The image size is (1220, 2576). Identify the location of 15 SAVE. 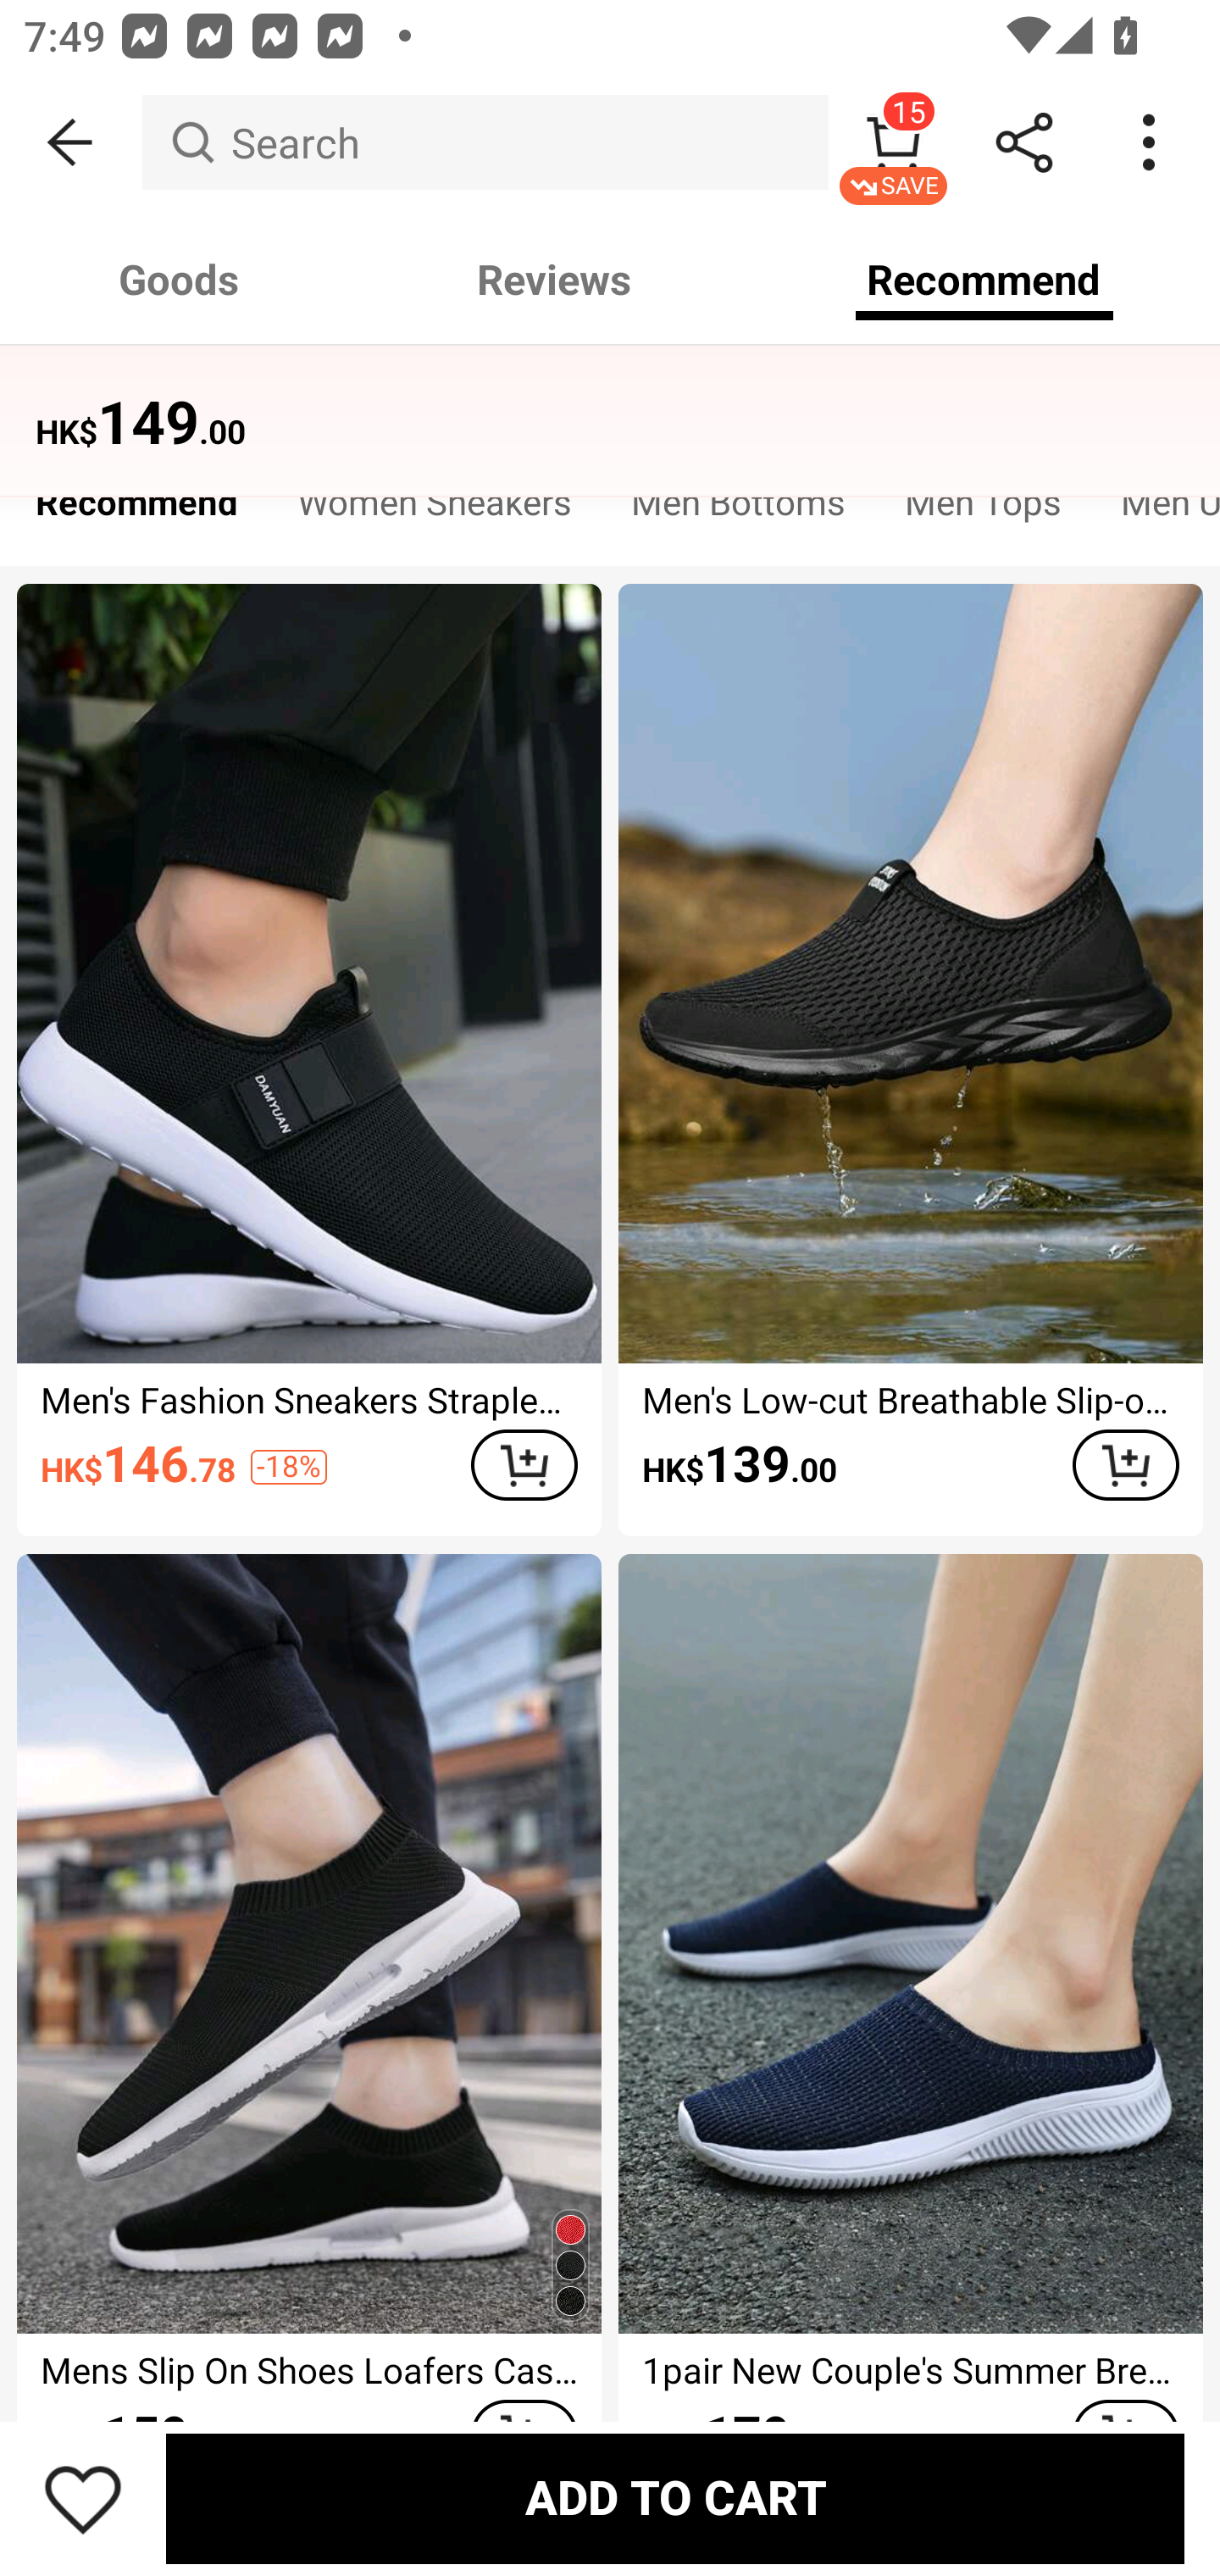
(893, 142).